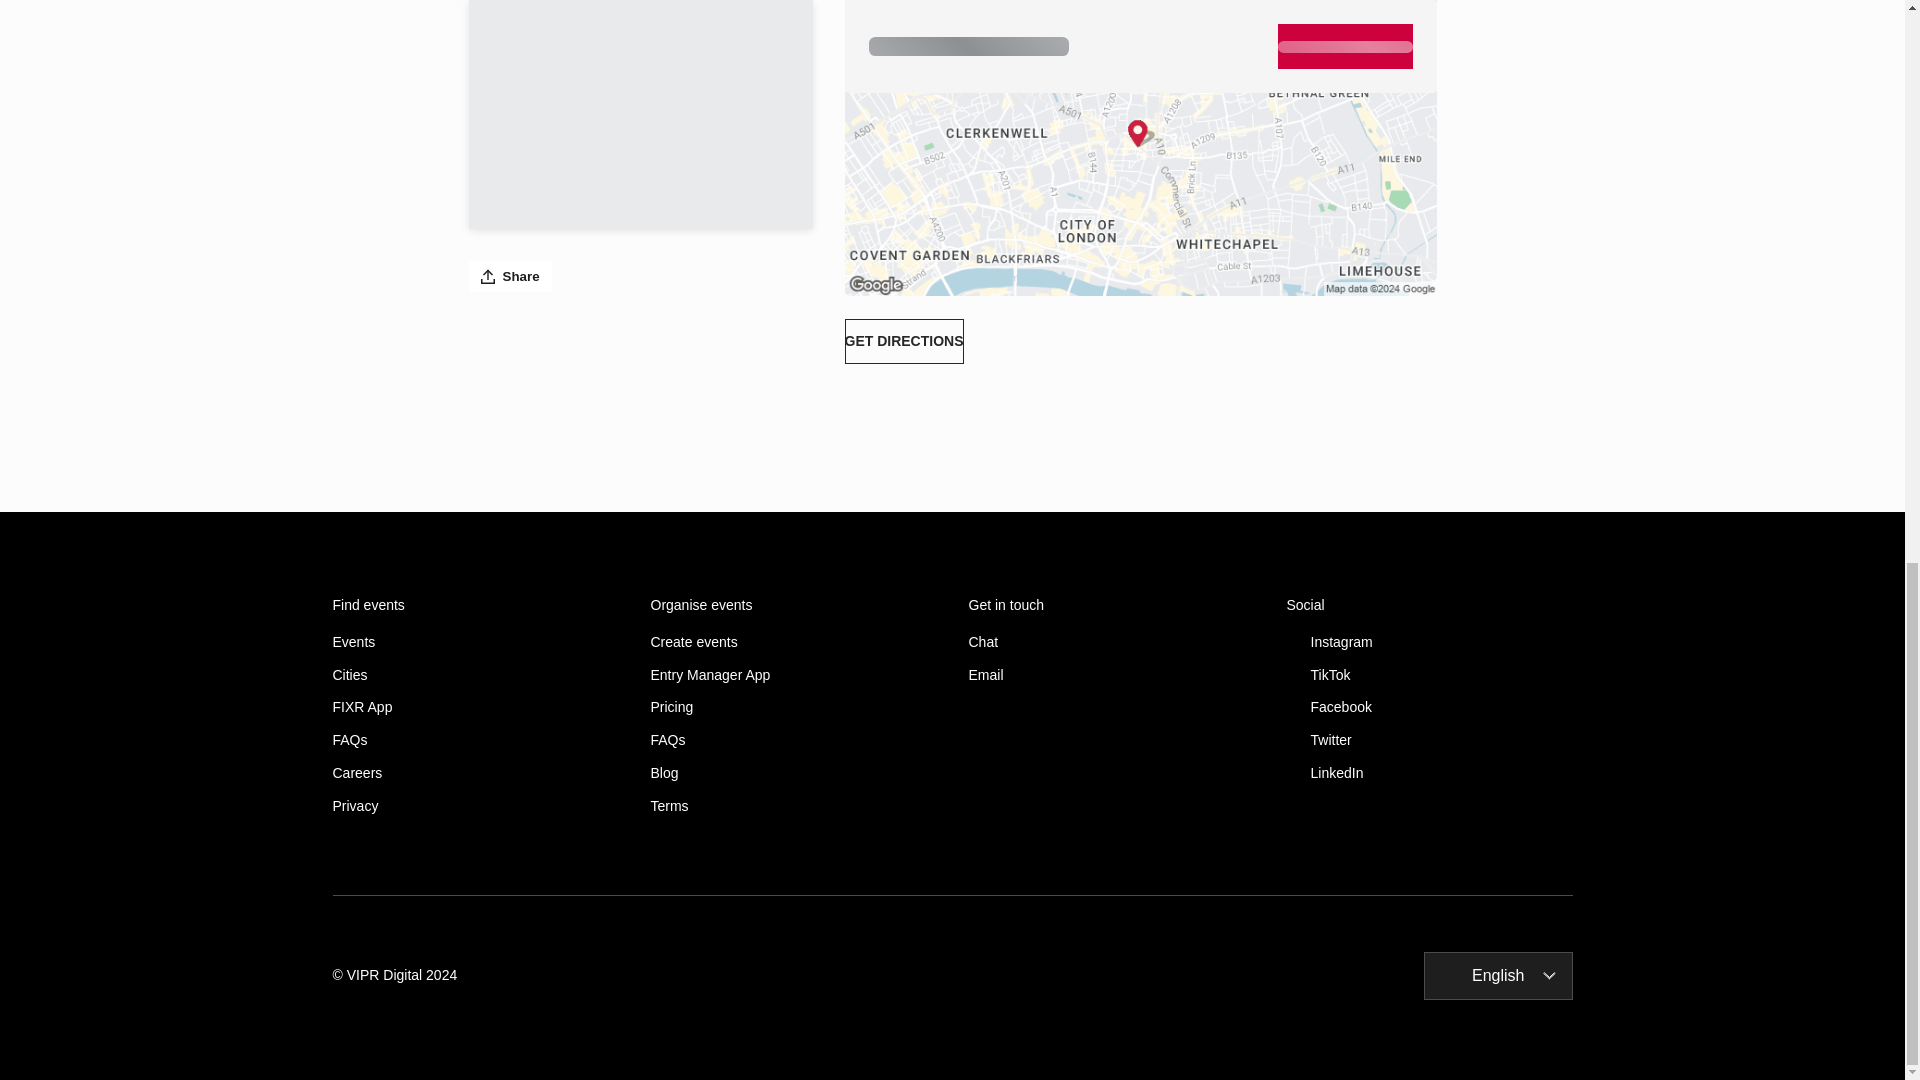 The image size is (1920, 1080). Describe the element at coordinates (1429, 772) in the screenshot. I see `LinkedIn` at that location.